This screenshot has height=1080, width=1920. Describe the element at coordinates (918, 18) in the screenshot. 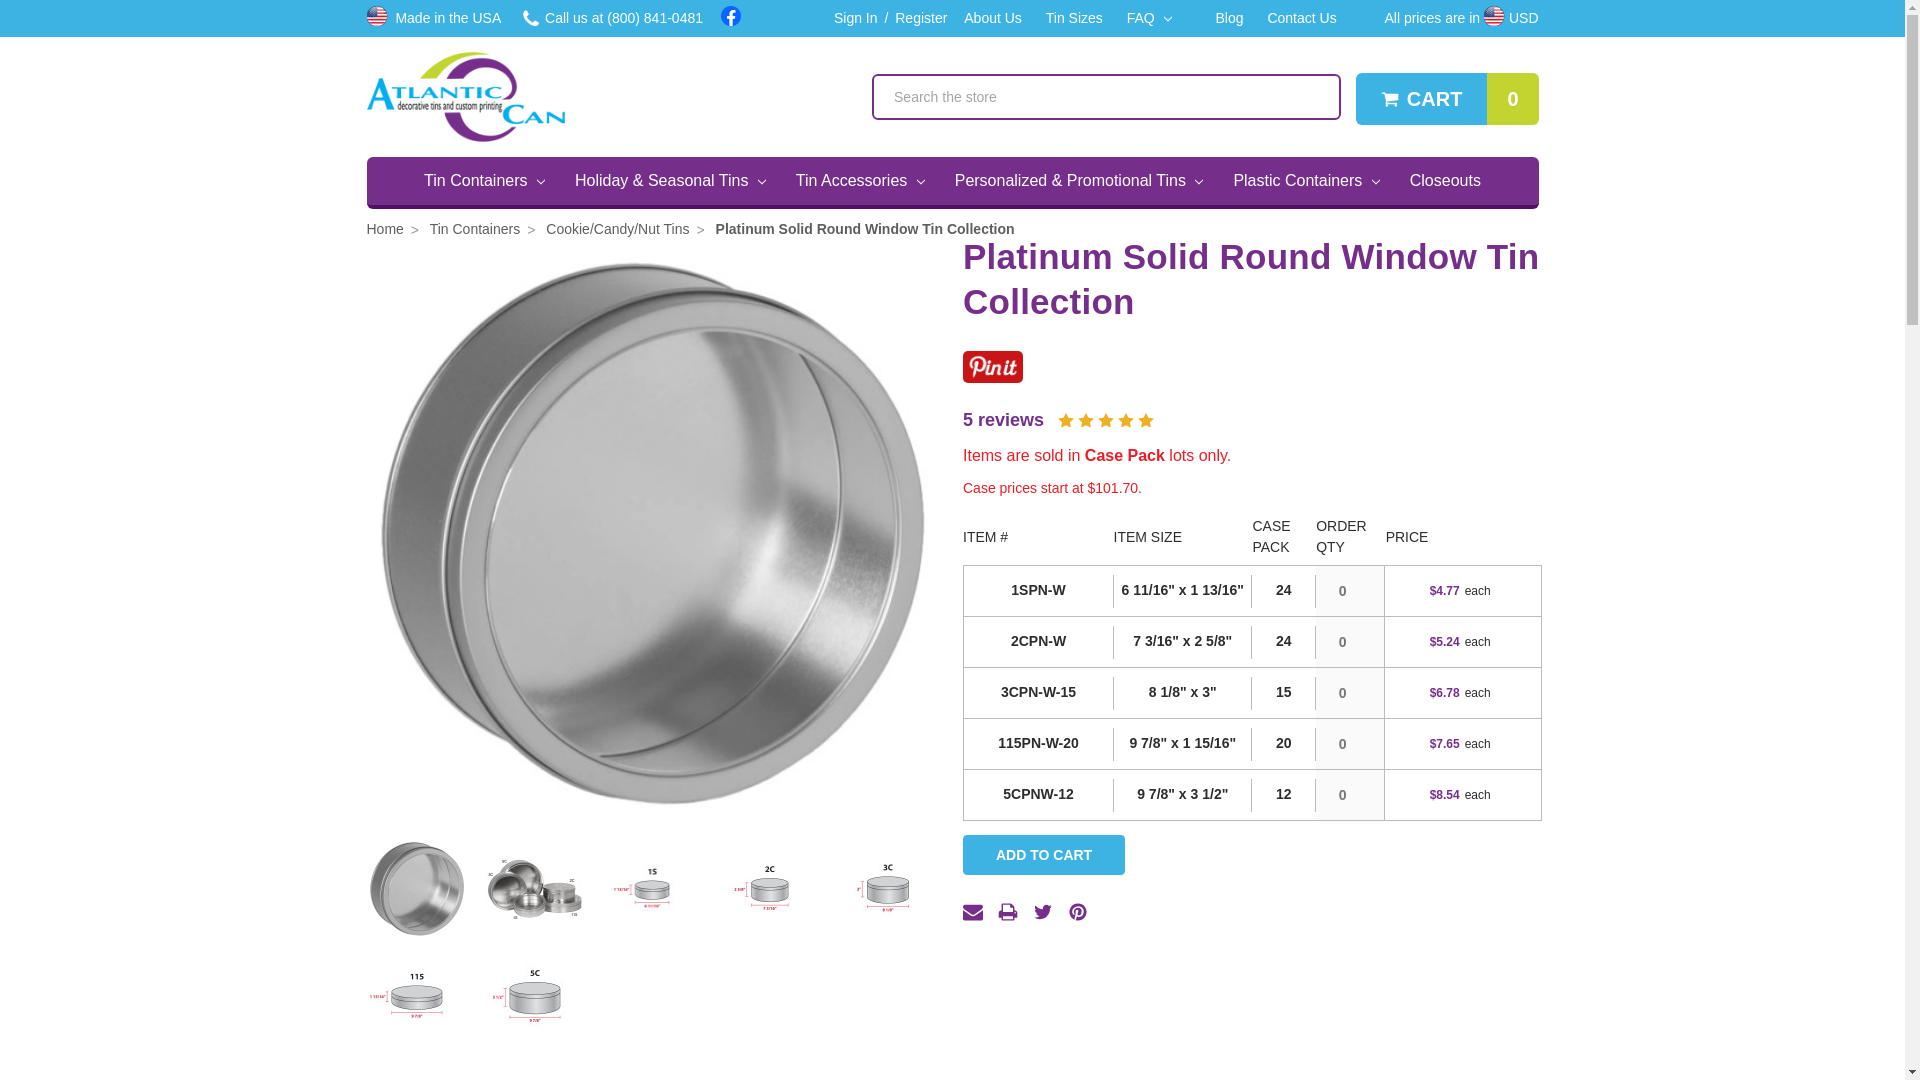

I see `Sign In` at that location.